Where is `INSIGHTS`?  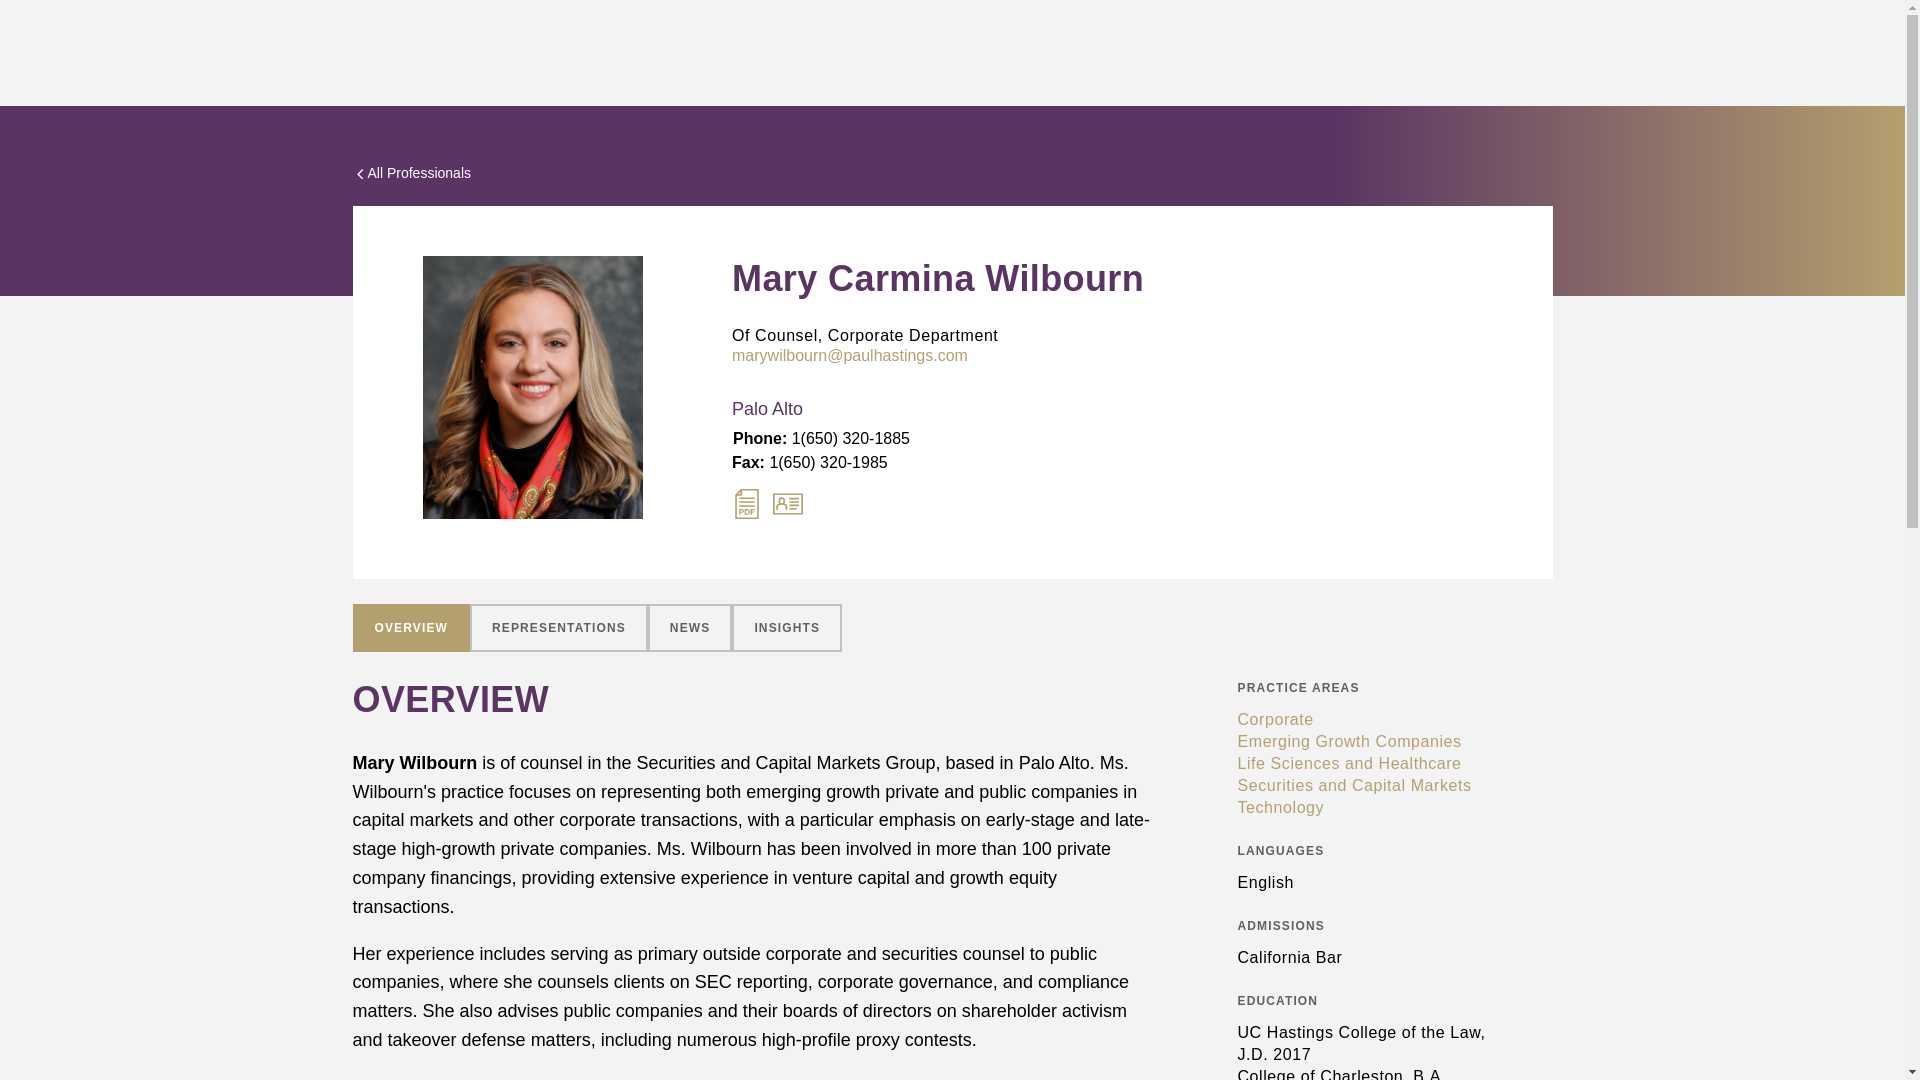 INSIGHTS is located at coordinates (786, 628).